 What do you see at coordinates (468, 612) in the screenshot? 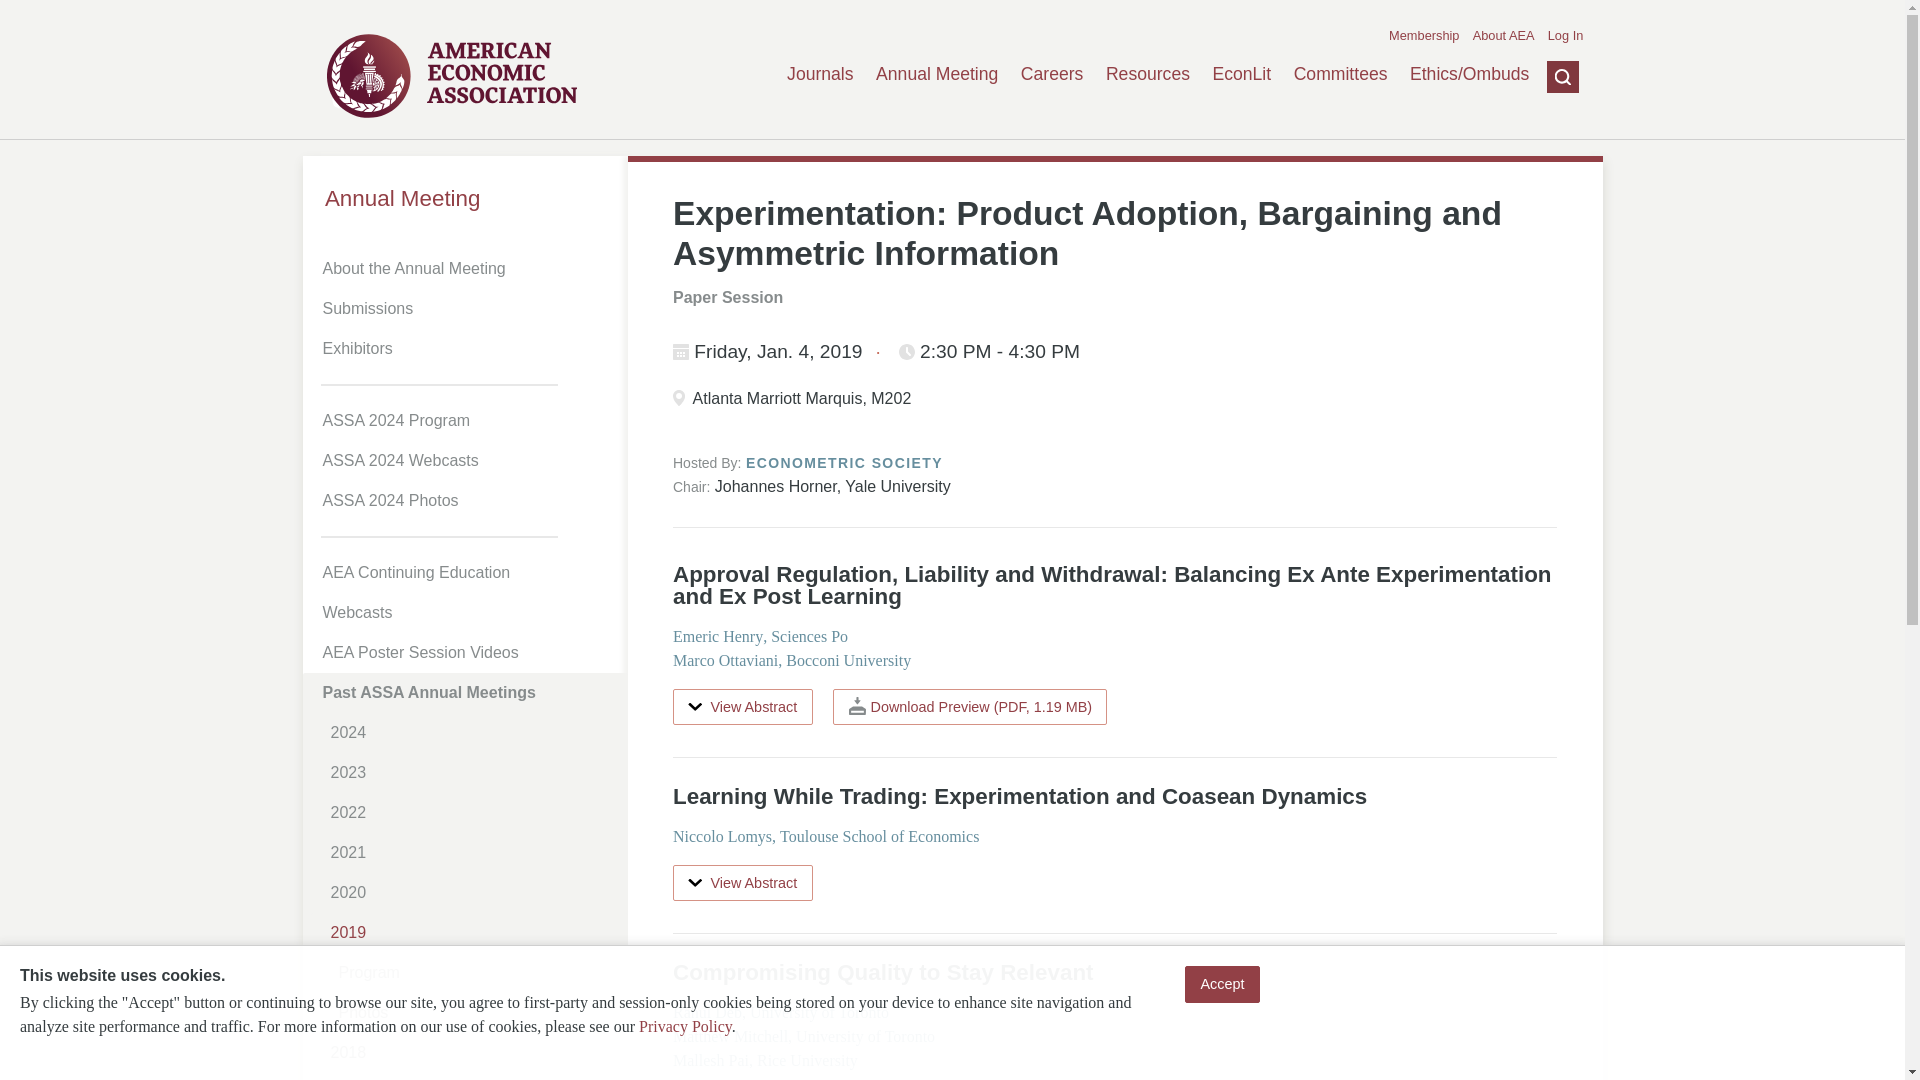
I see `Webcasts` at bounding box center [468, 612].